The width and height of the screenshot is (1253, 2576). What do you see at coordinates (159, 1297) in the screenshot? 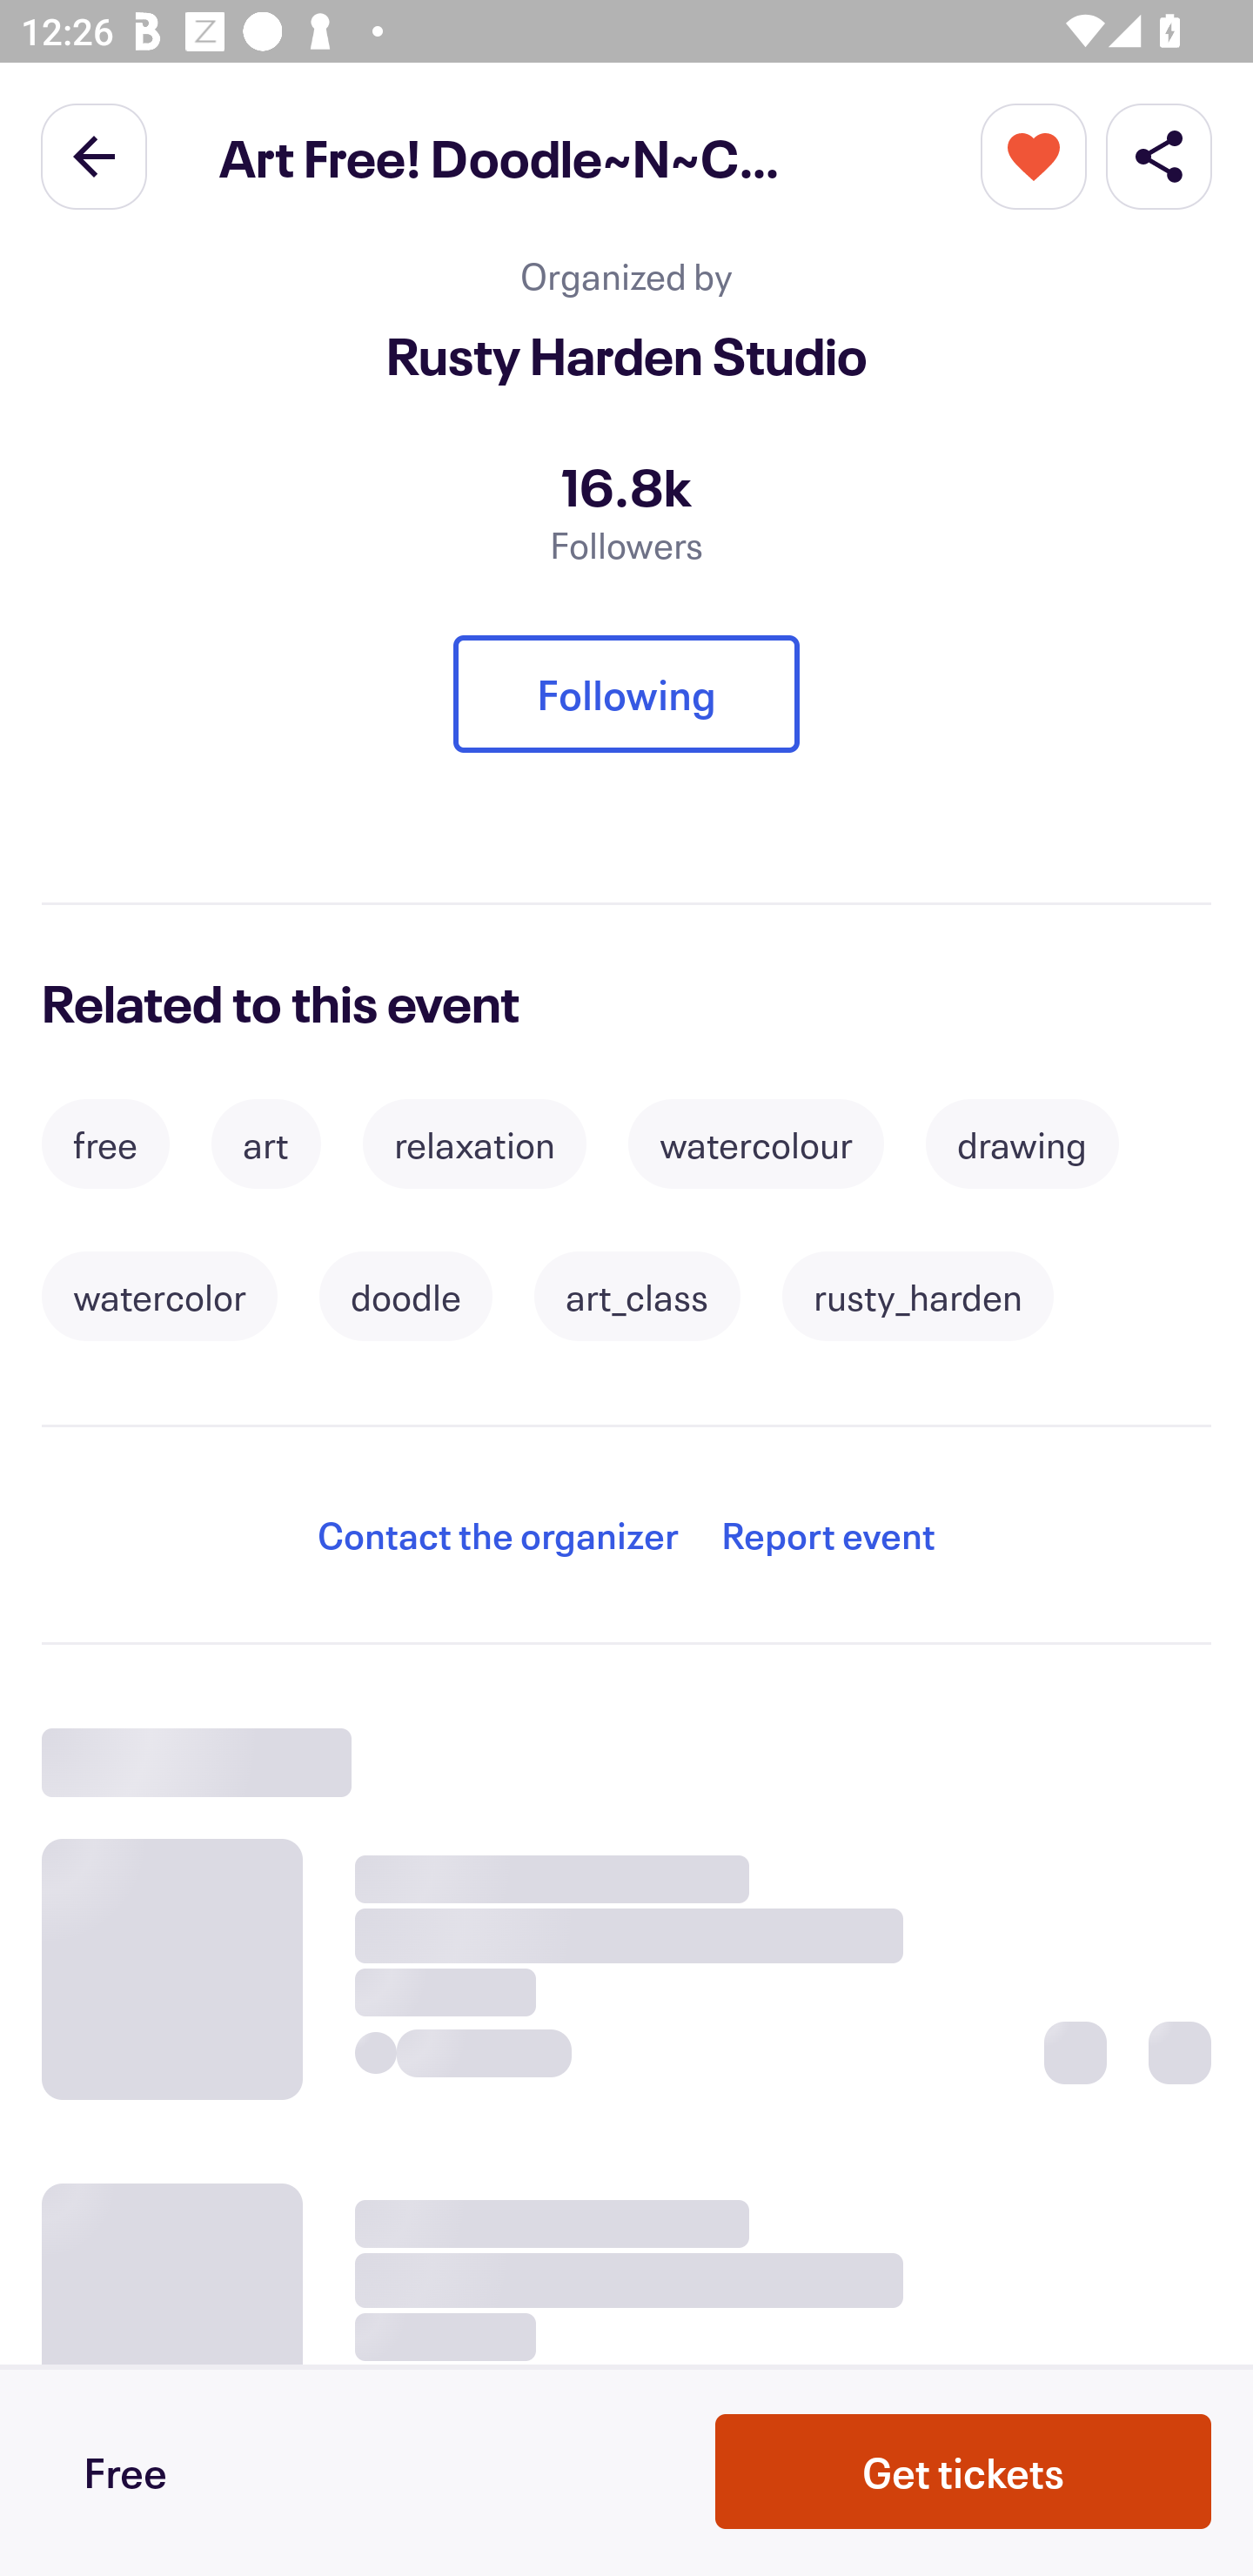
I see `watercolor` at bounding box center [159, 1297].